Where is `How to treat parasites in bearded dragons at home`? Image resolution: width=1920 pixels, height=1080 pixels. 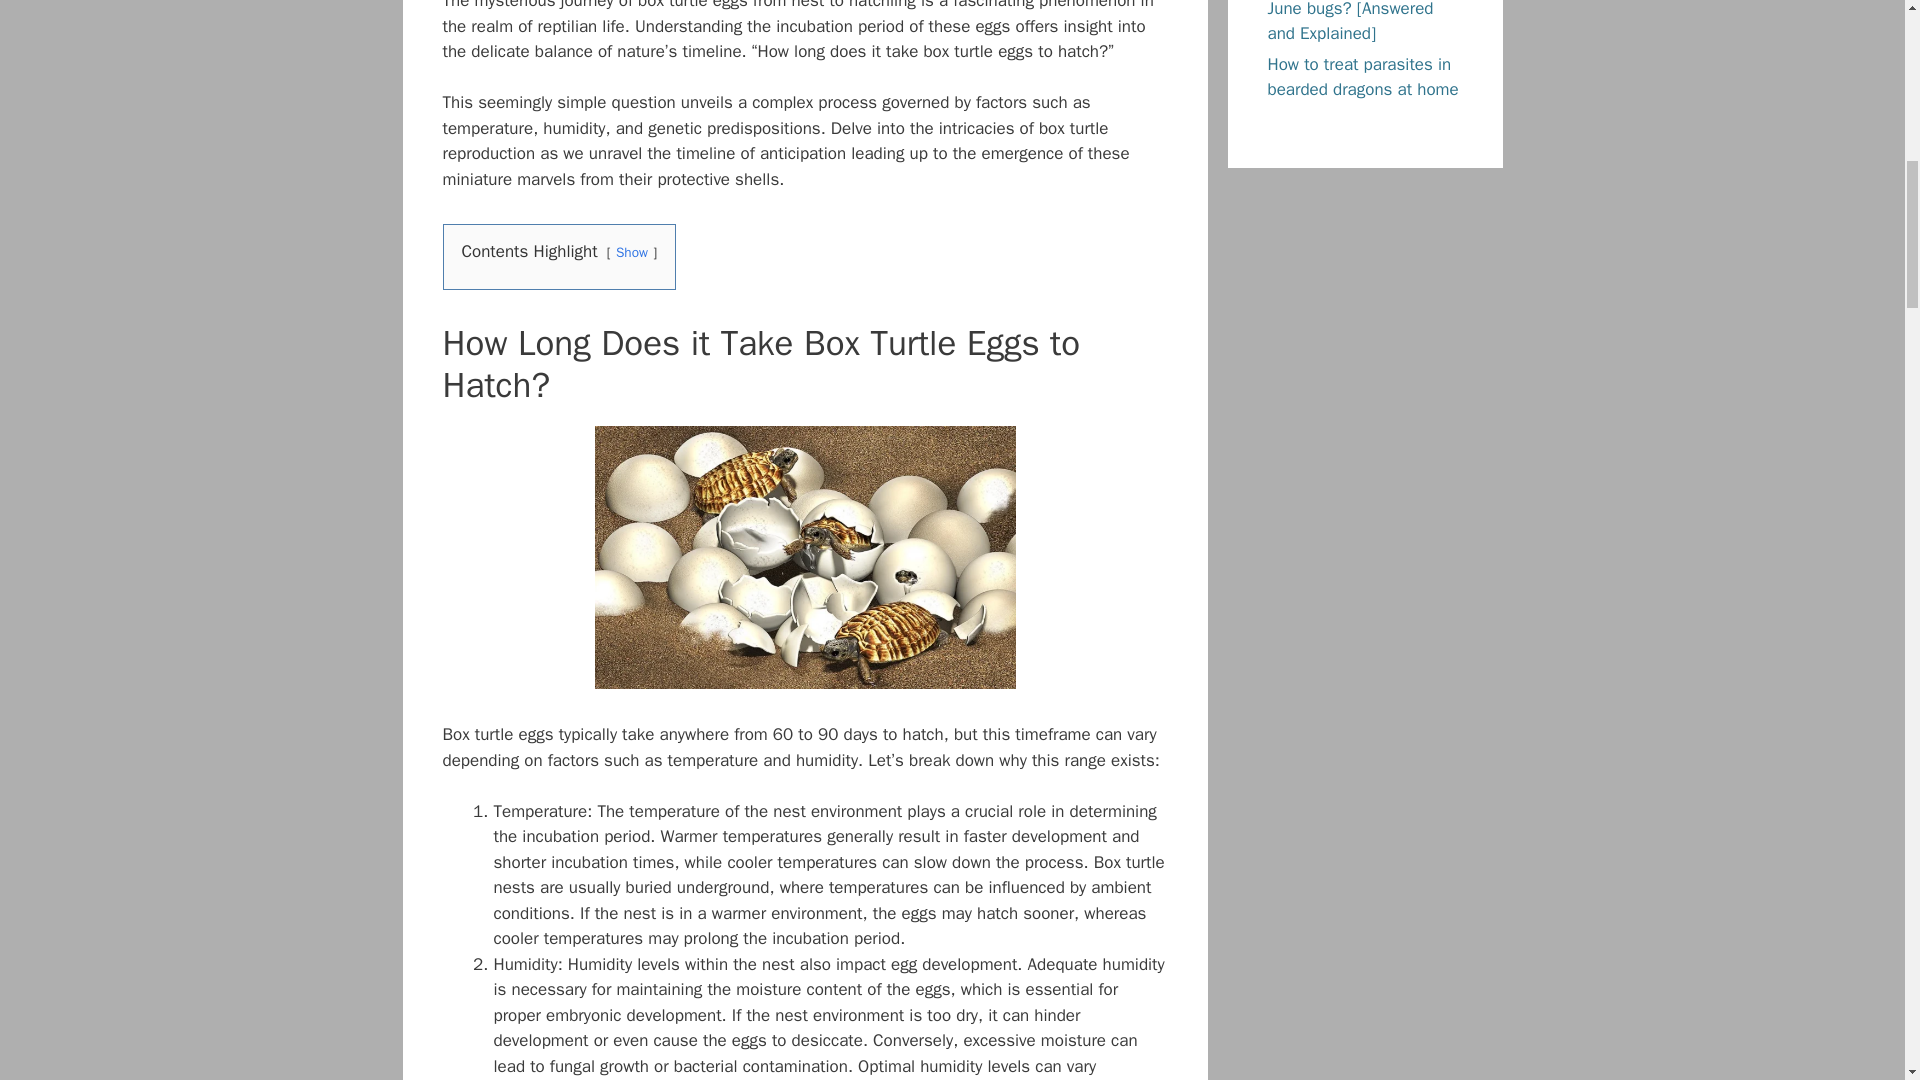
How to treat parasites in bearded dragons at home is located at coordinates (1363, 78).